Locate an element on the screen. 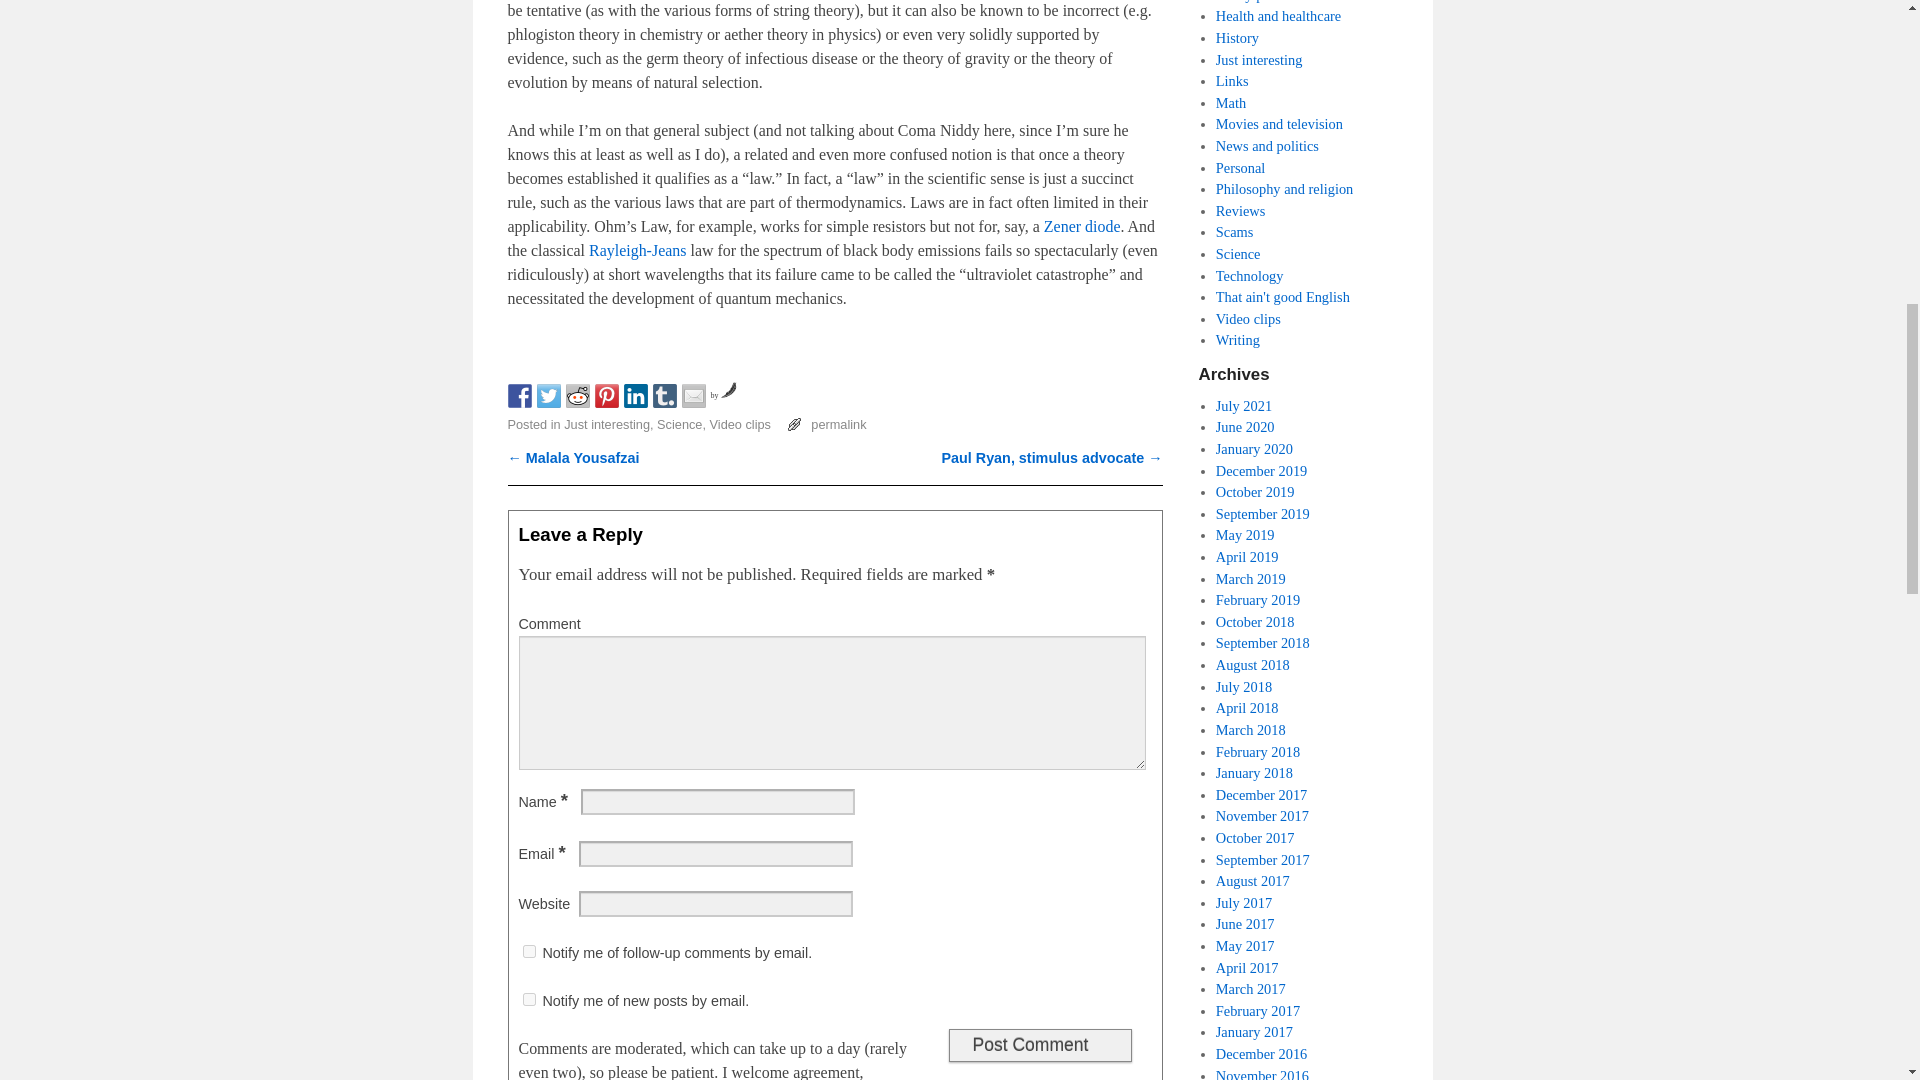 The width and height of the screenshot is (1920, 1080). subscribe is located at coordinates (528, 998).